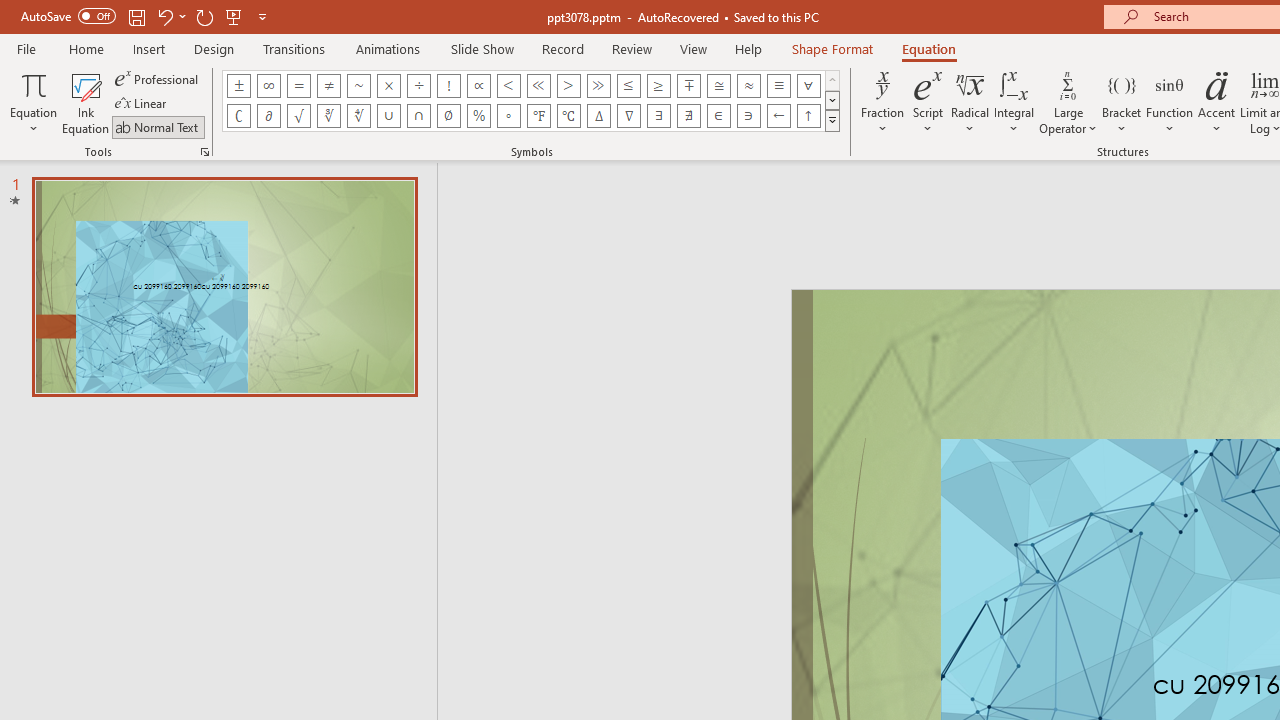 The image size is (1280, 720). Describe the element at coordinates (34, 102) in the screenshot. I see `Equation` at that location.